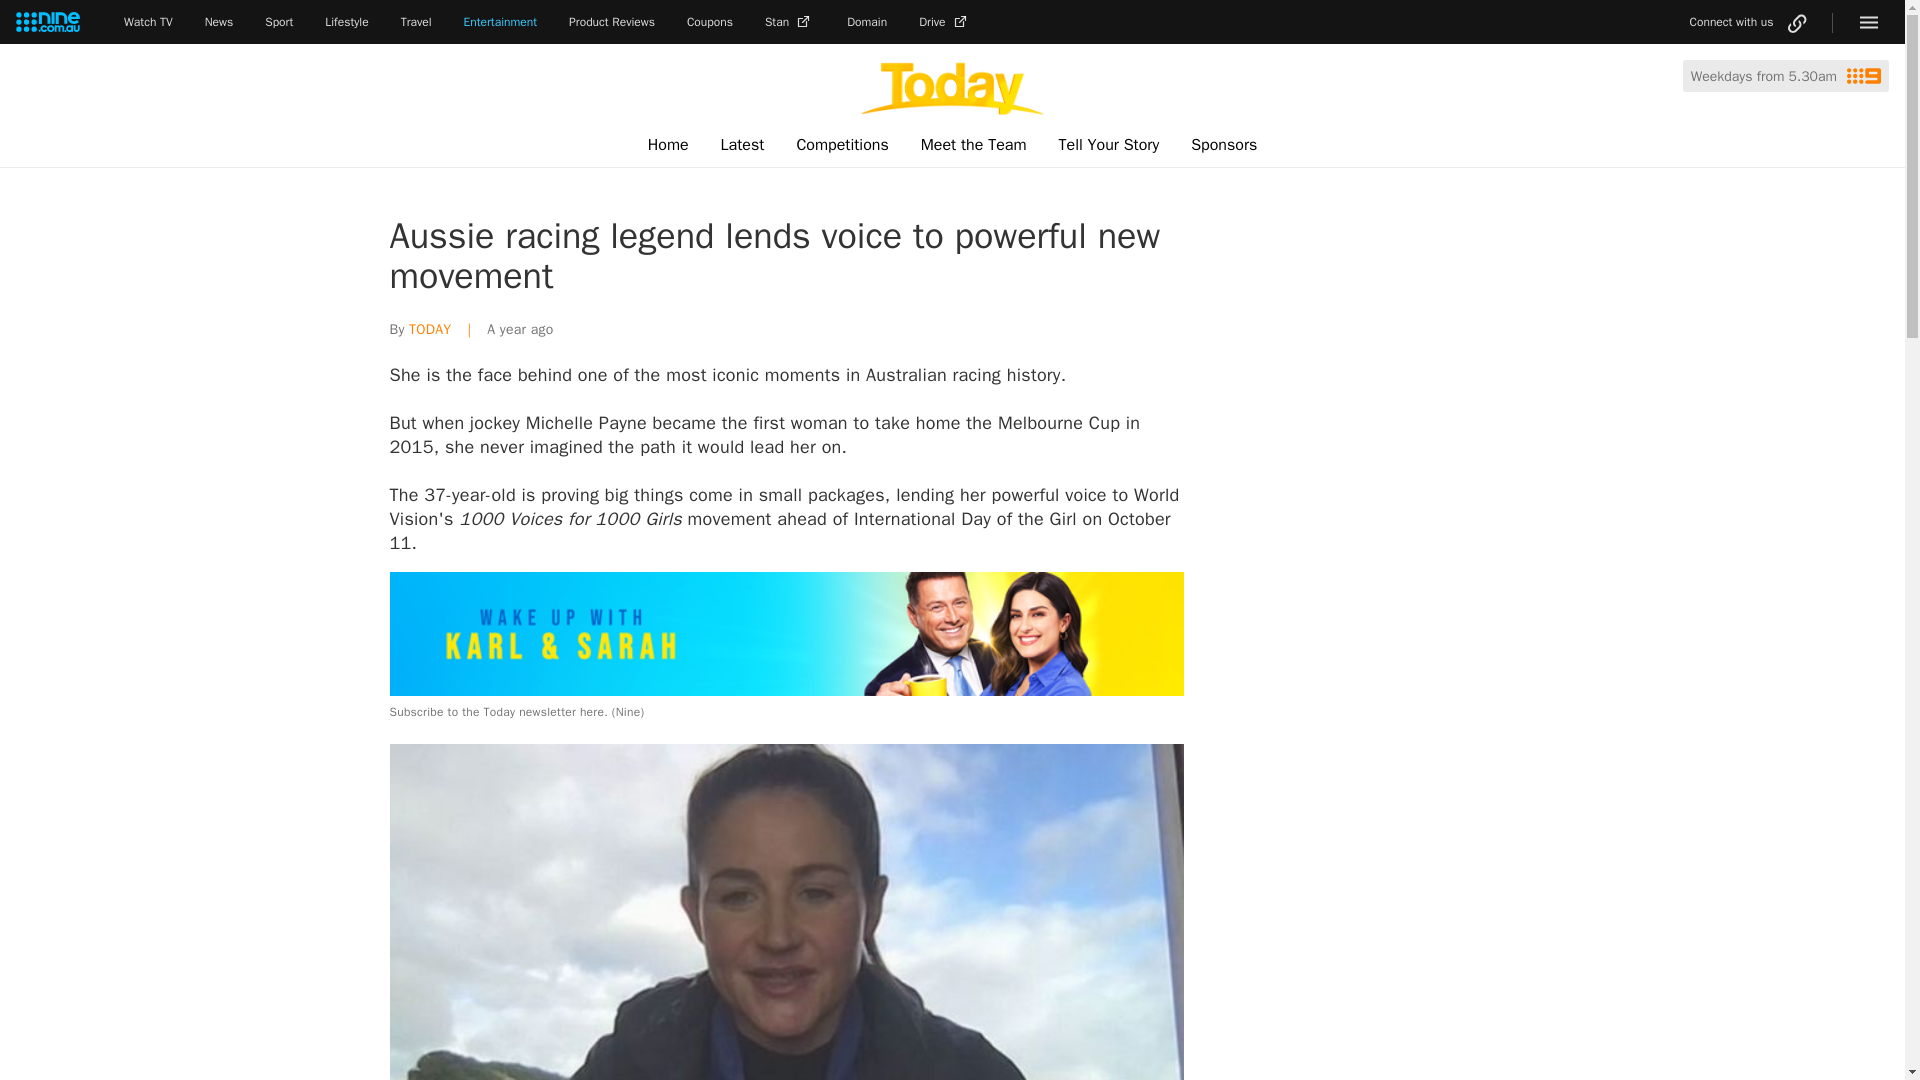 The height and width of the screenshot is (1080, 1920). Describe the element at coordinates (148, 22) in the screenshot. I see `Watch TV` at that location.